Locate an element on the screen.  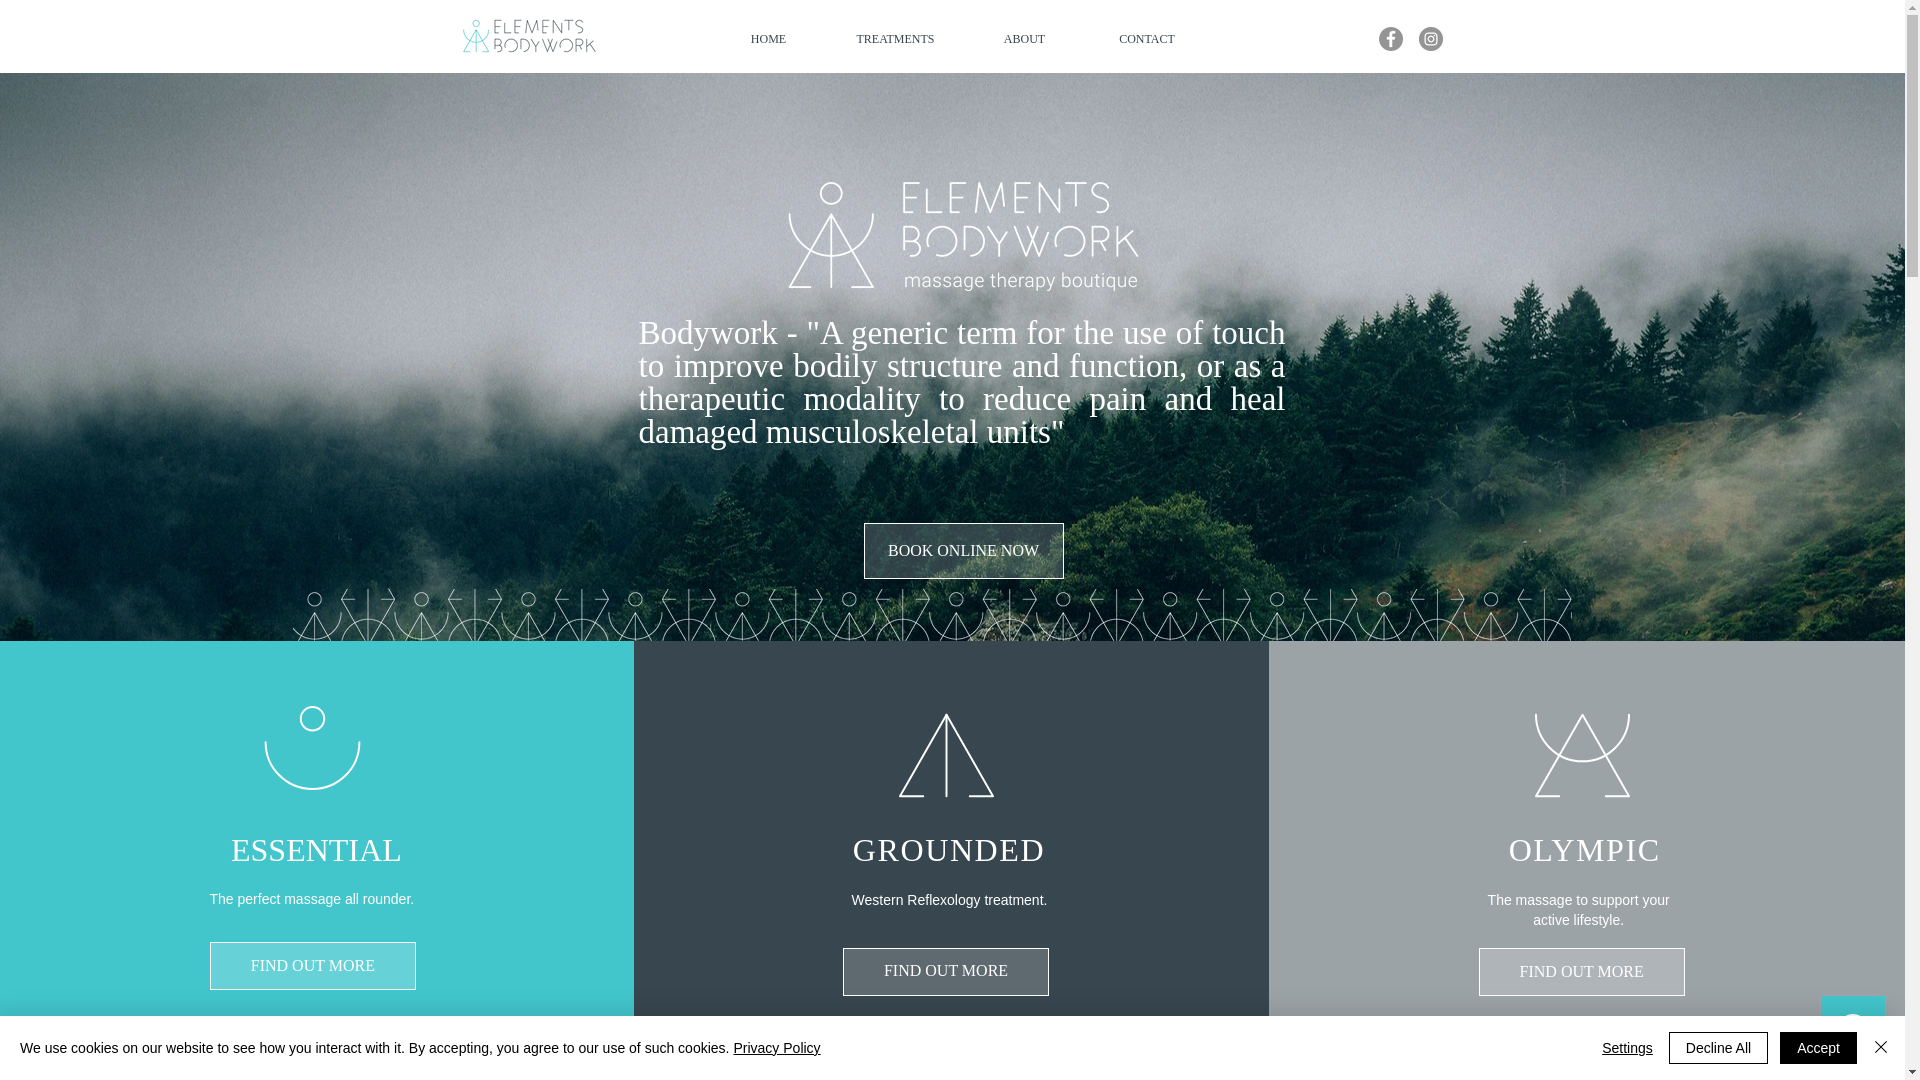
BOOK ONLINE NOW is located at coordinates (964, 550).